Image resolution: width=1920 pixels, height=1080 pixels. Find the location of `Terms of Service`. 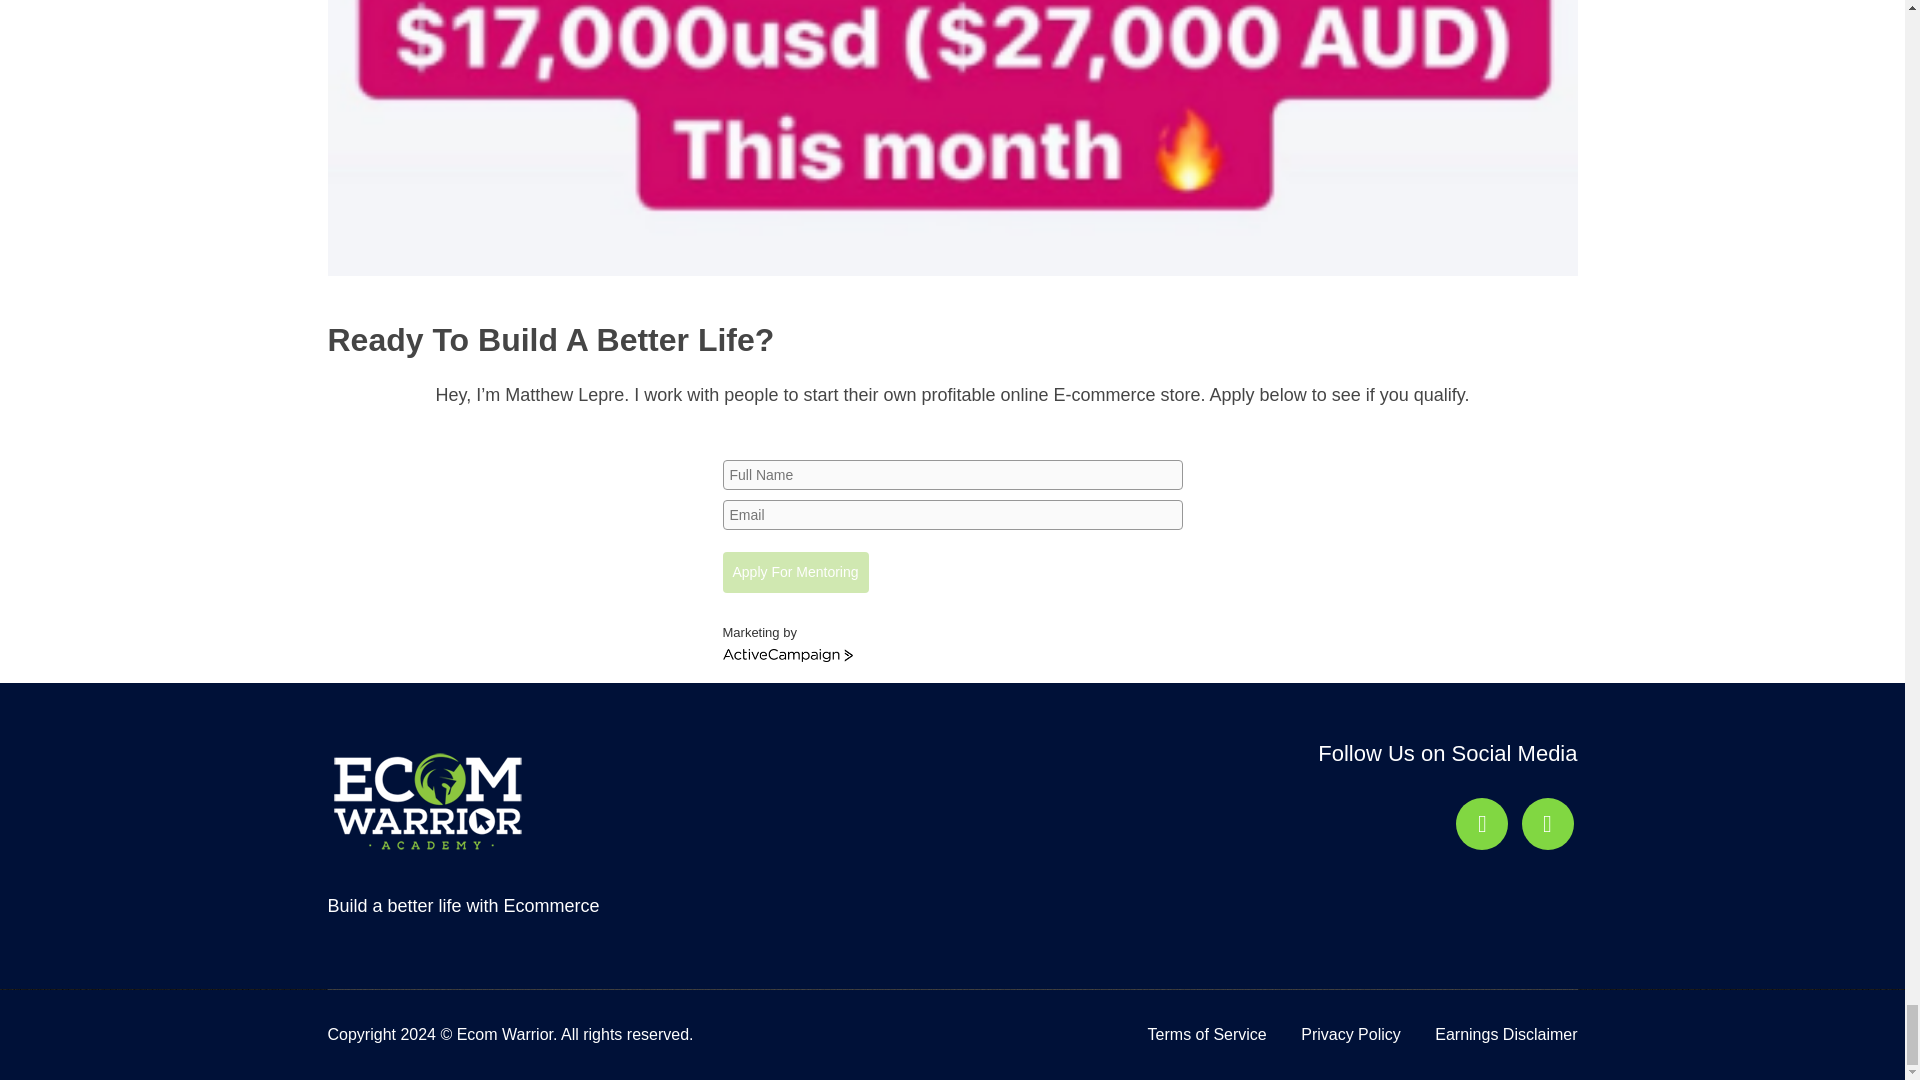

Terms of Service is located at coordinates (1208, 1034).